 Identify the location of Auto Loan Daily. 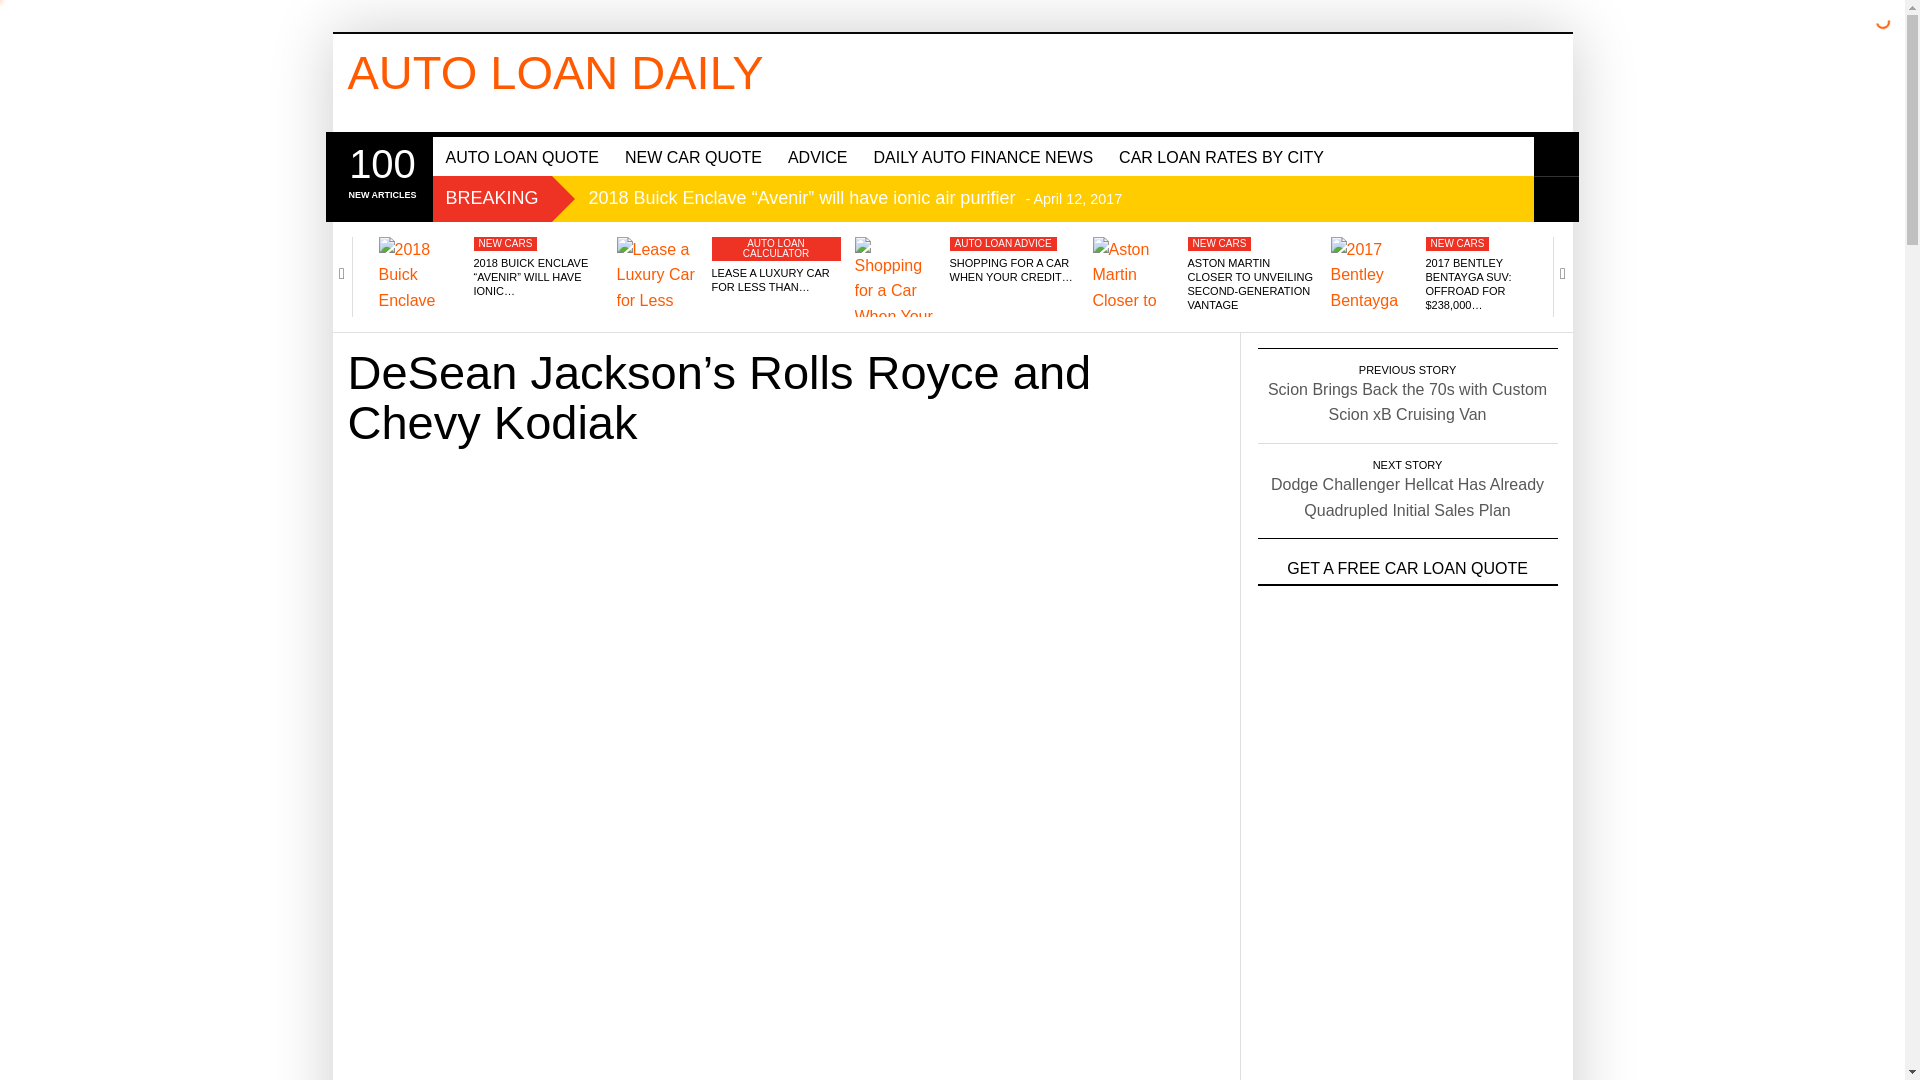
(556, 72).